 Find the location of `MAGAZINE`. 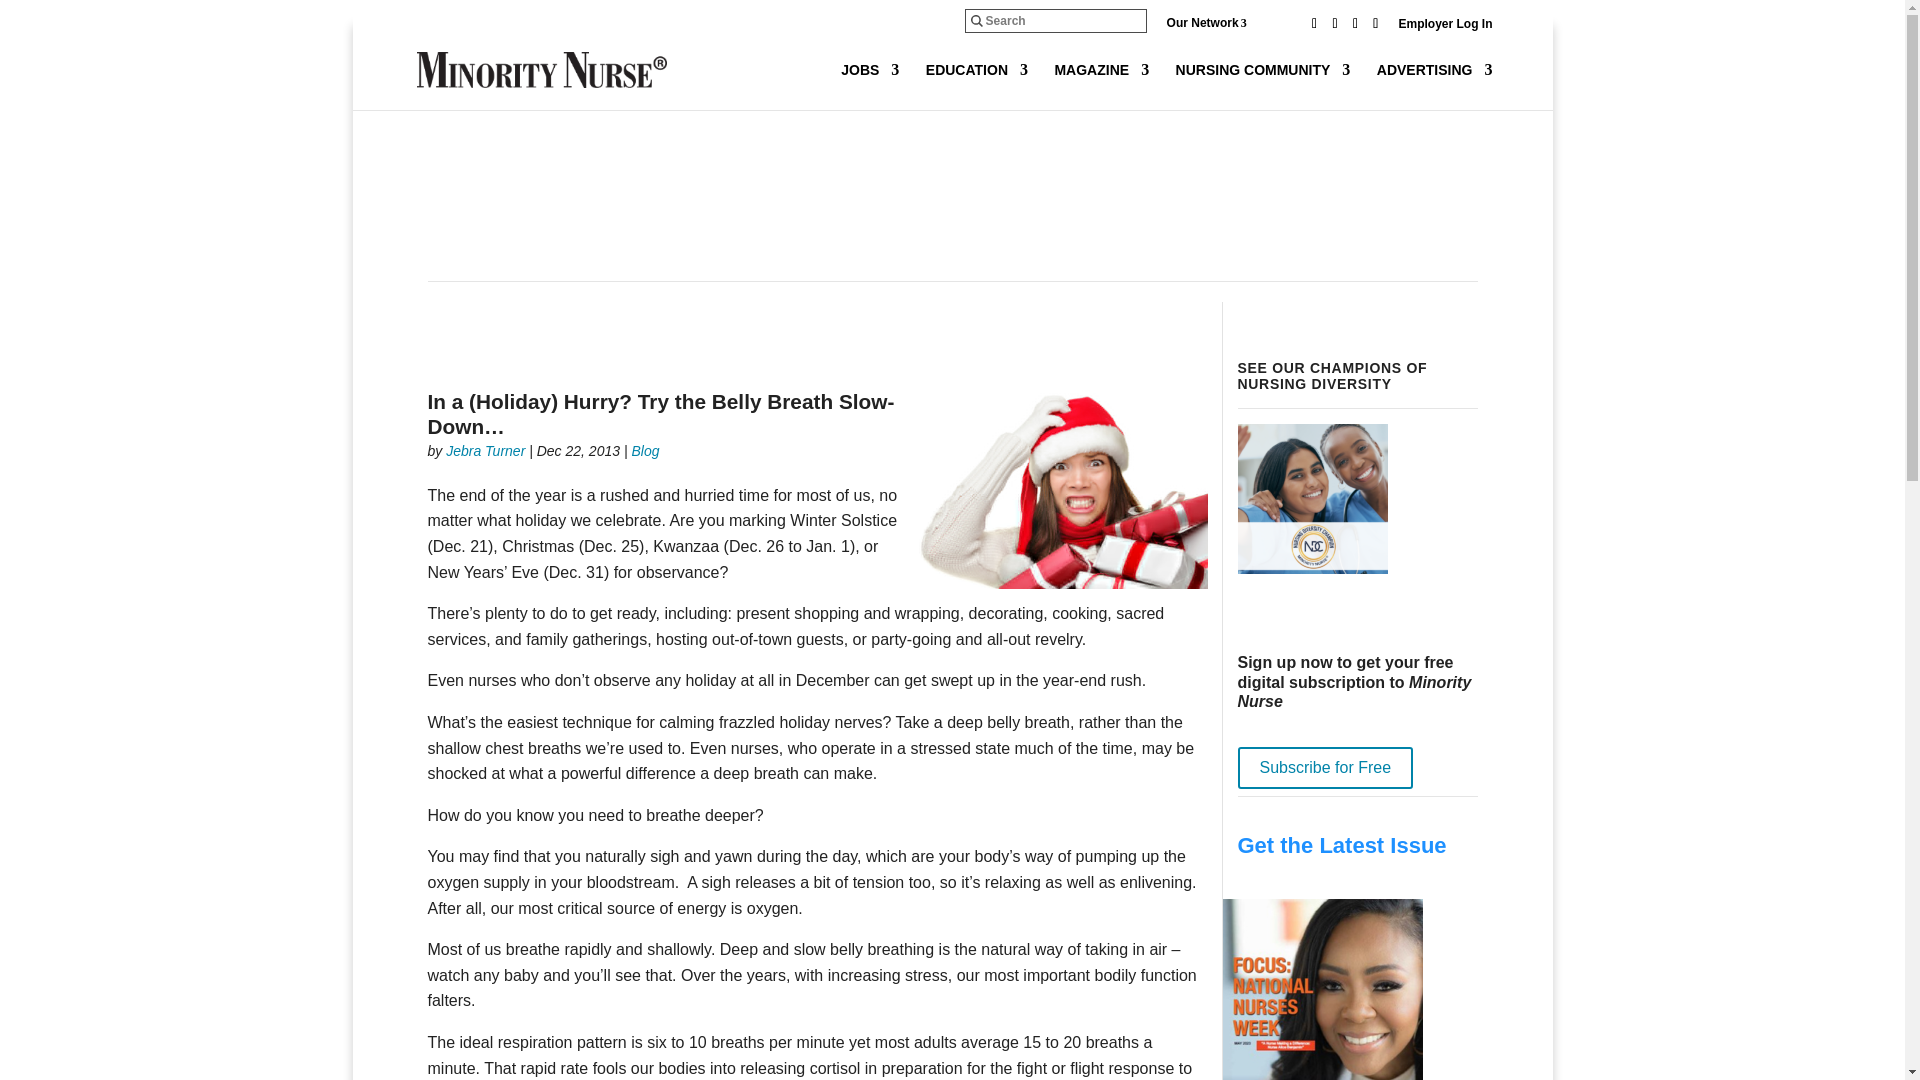

MAGAZINE is located at coordinates (1101, 86).